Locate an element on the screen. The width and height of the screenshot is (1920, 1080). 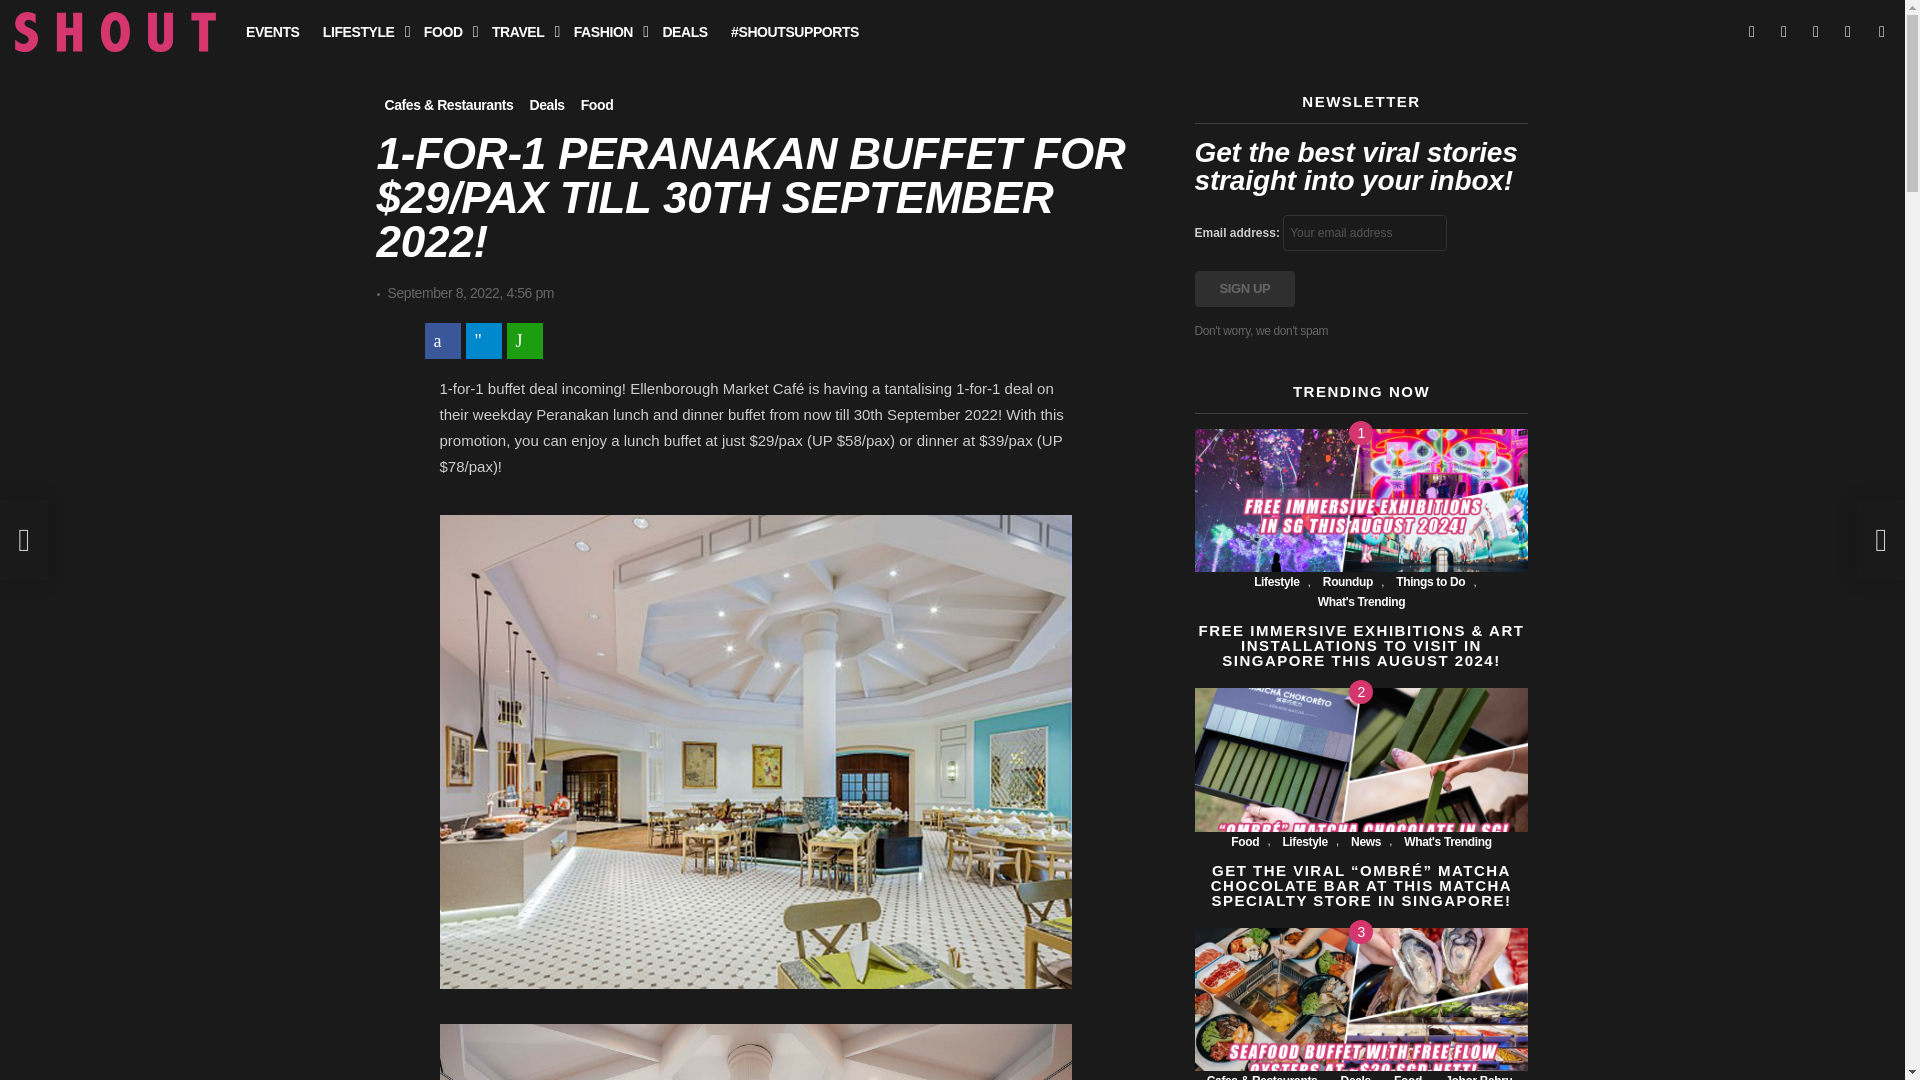
Deals is located at coordinates (546, 104).